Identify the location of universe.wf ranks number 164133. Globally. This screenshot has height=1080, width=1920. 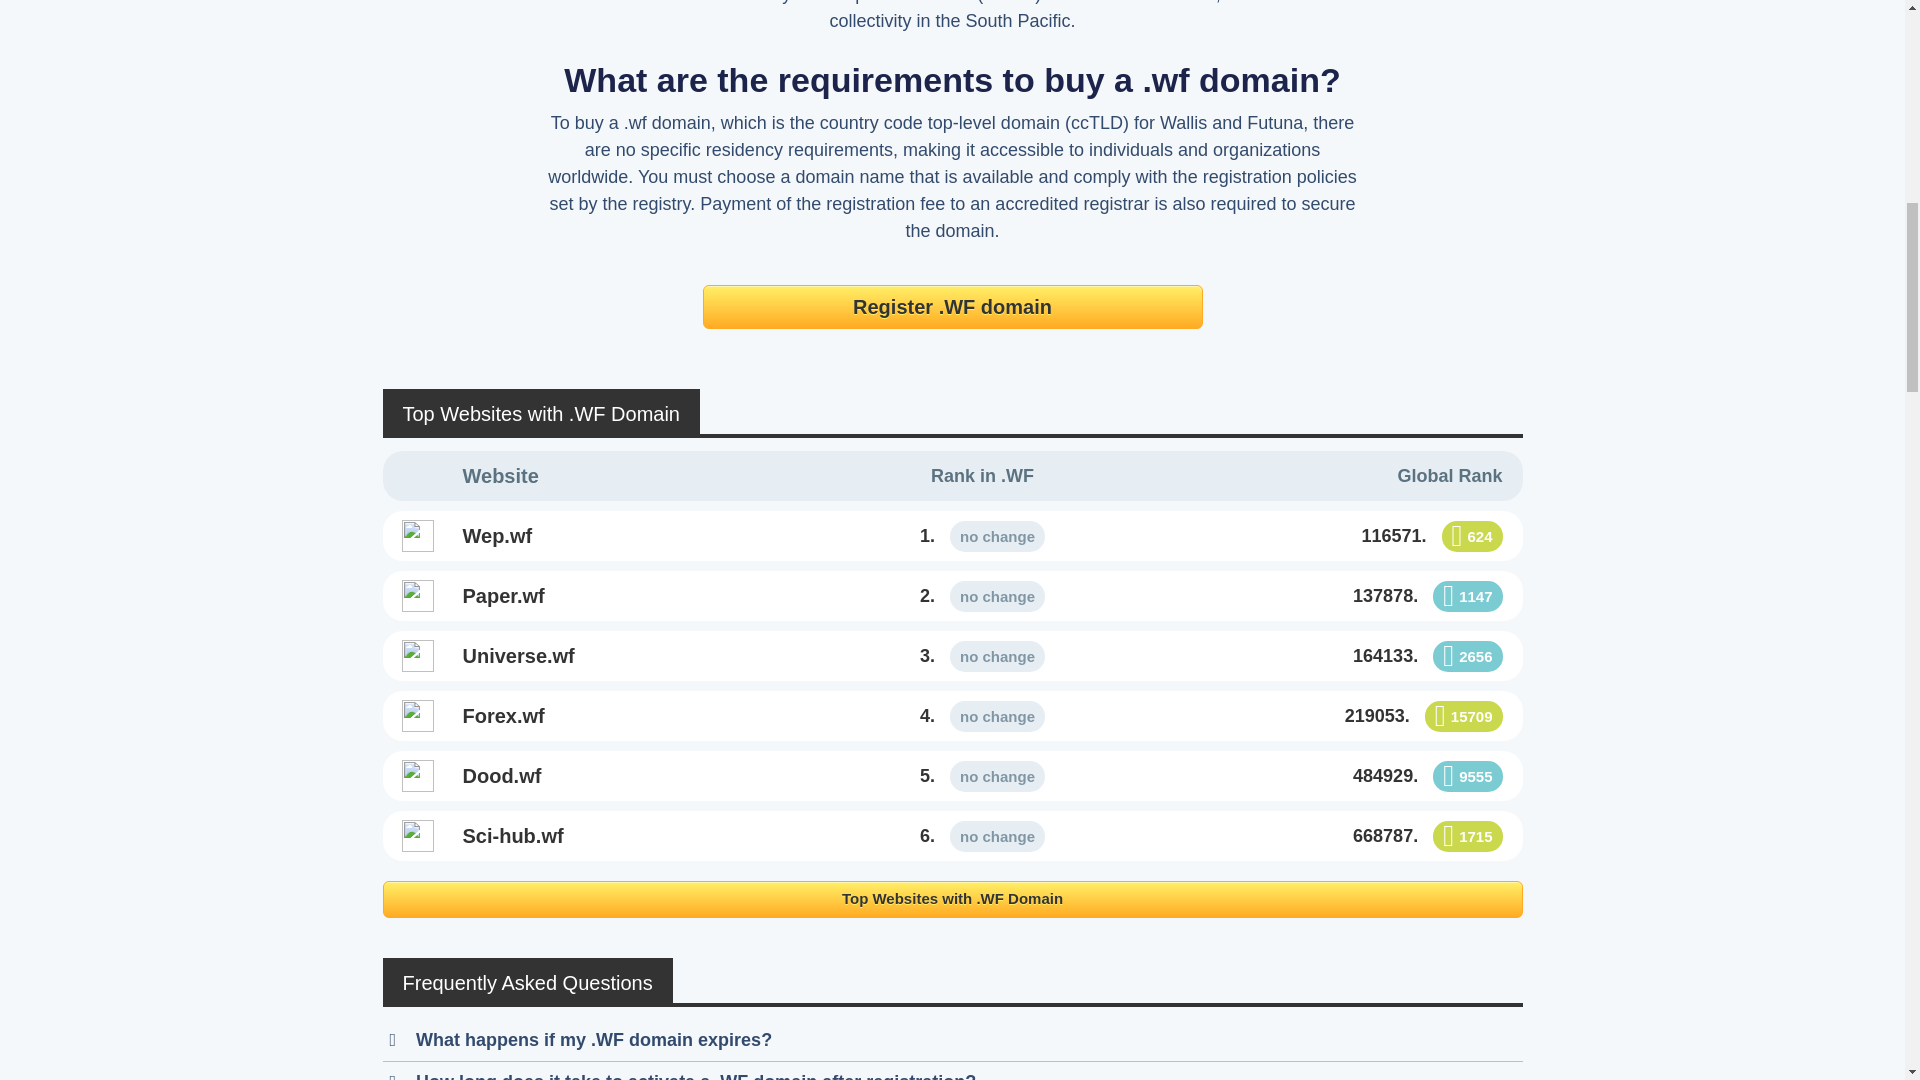
(1329, 656).